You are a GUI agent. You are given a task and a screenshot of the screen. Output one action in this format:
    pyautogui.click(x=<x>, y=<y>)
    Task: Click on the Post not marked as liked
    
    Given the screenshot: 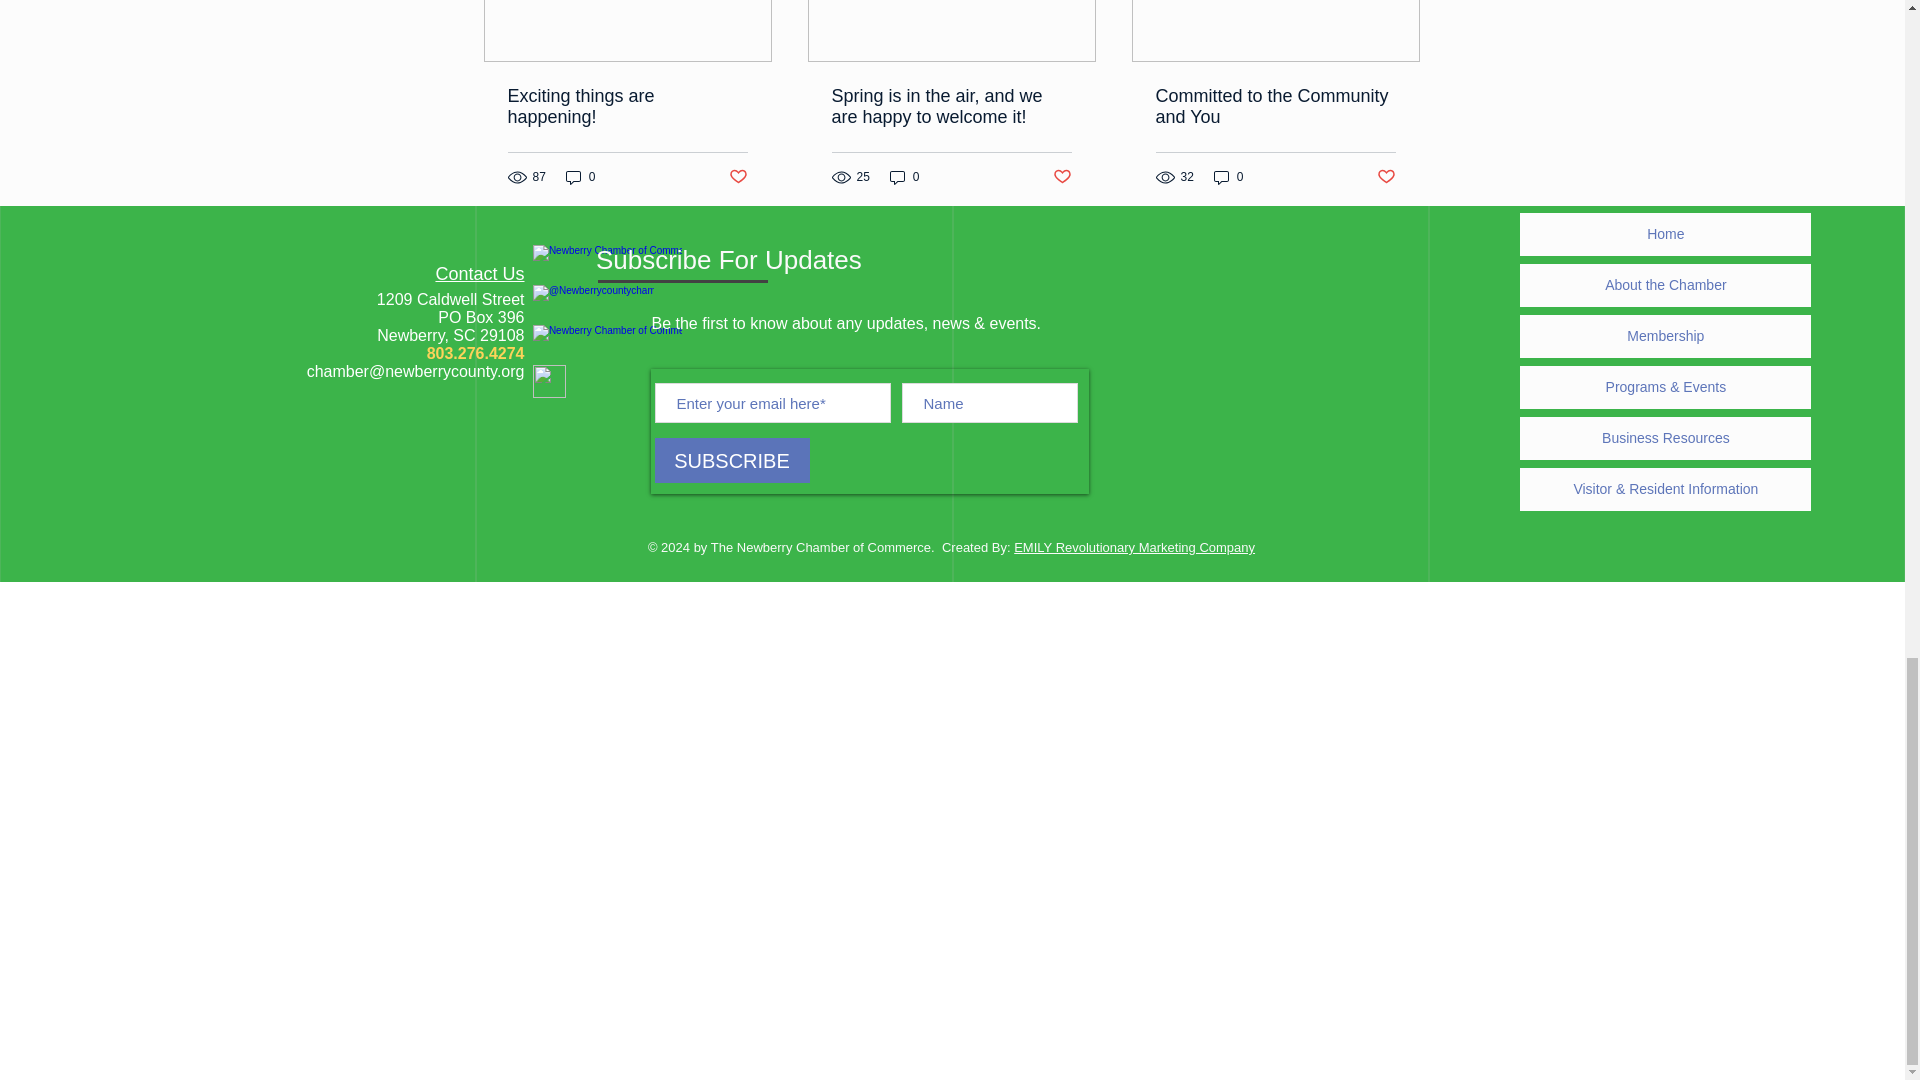 What is the action you would take?
    pyautogui.click(x=1386, y=176)
    